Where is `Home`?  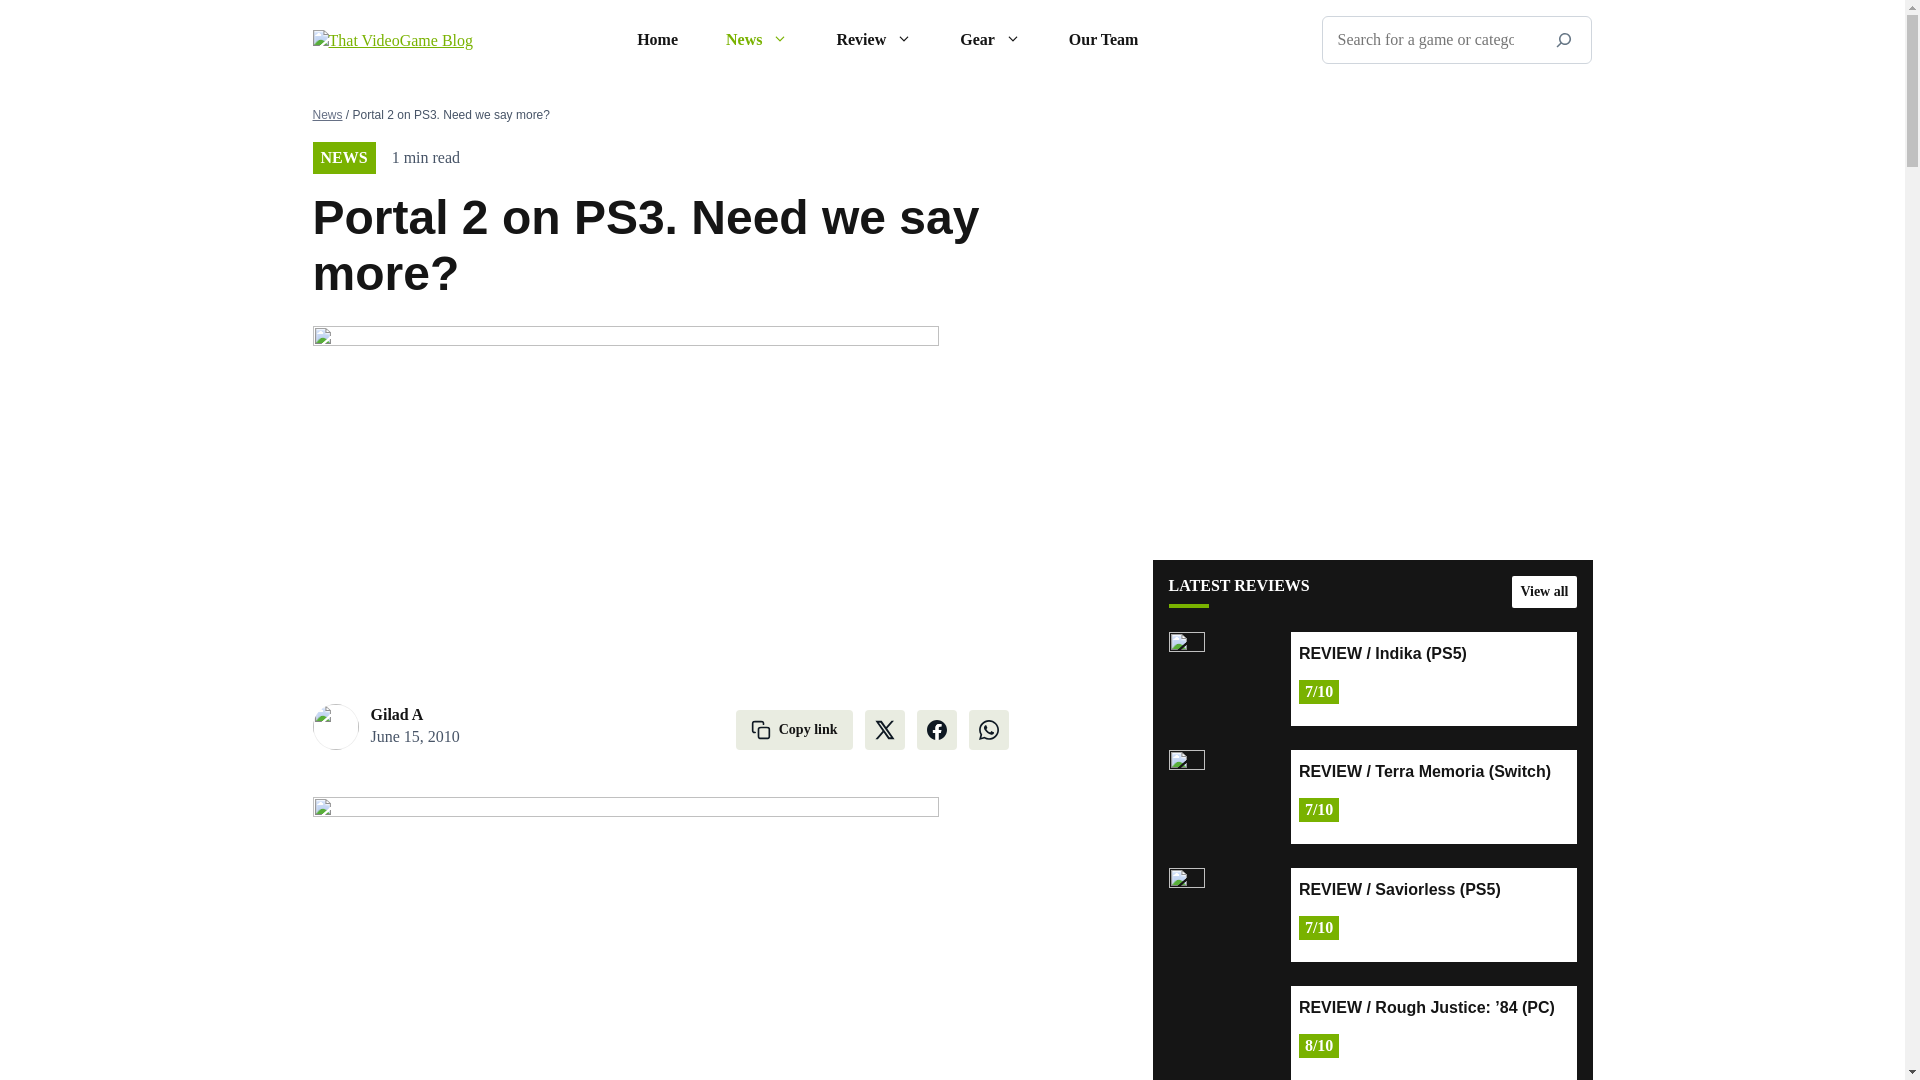 Home is located at coordinates (657, 40).